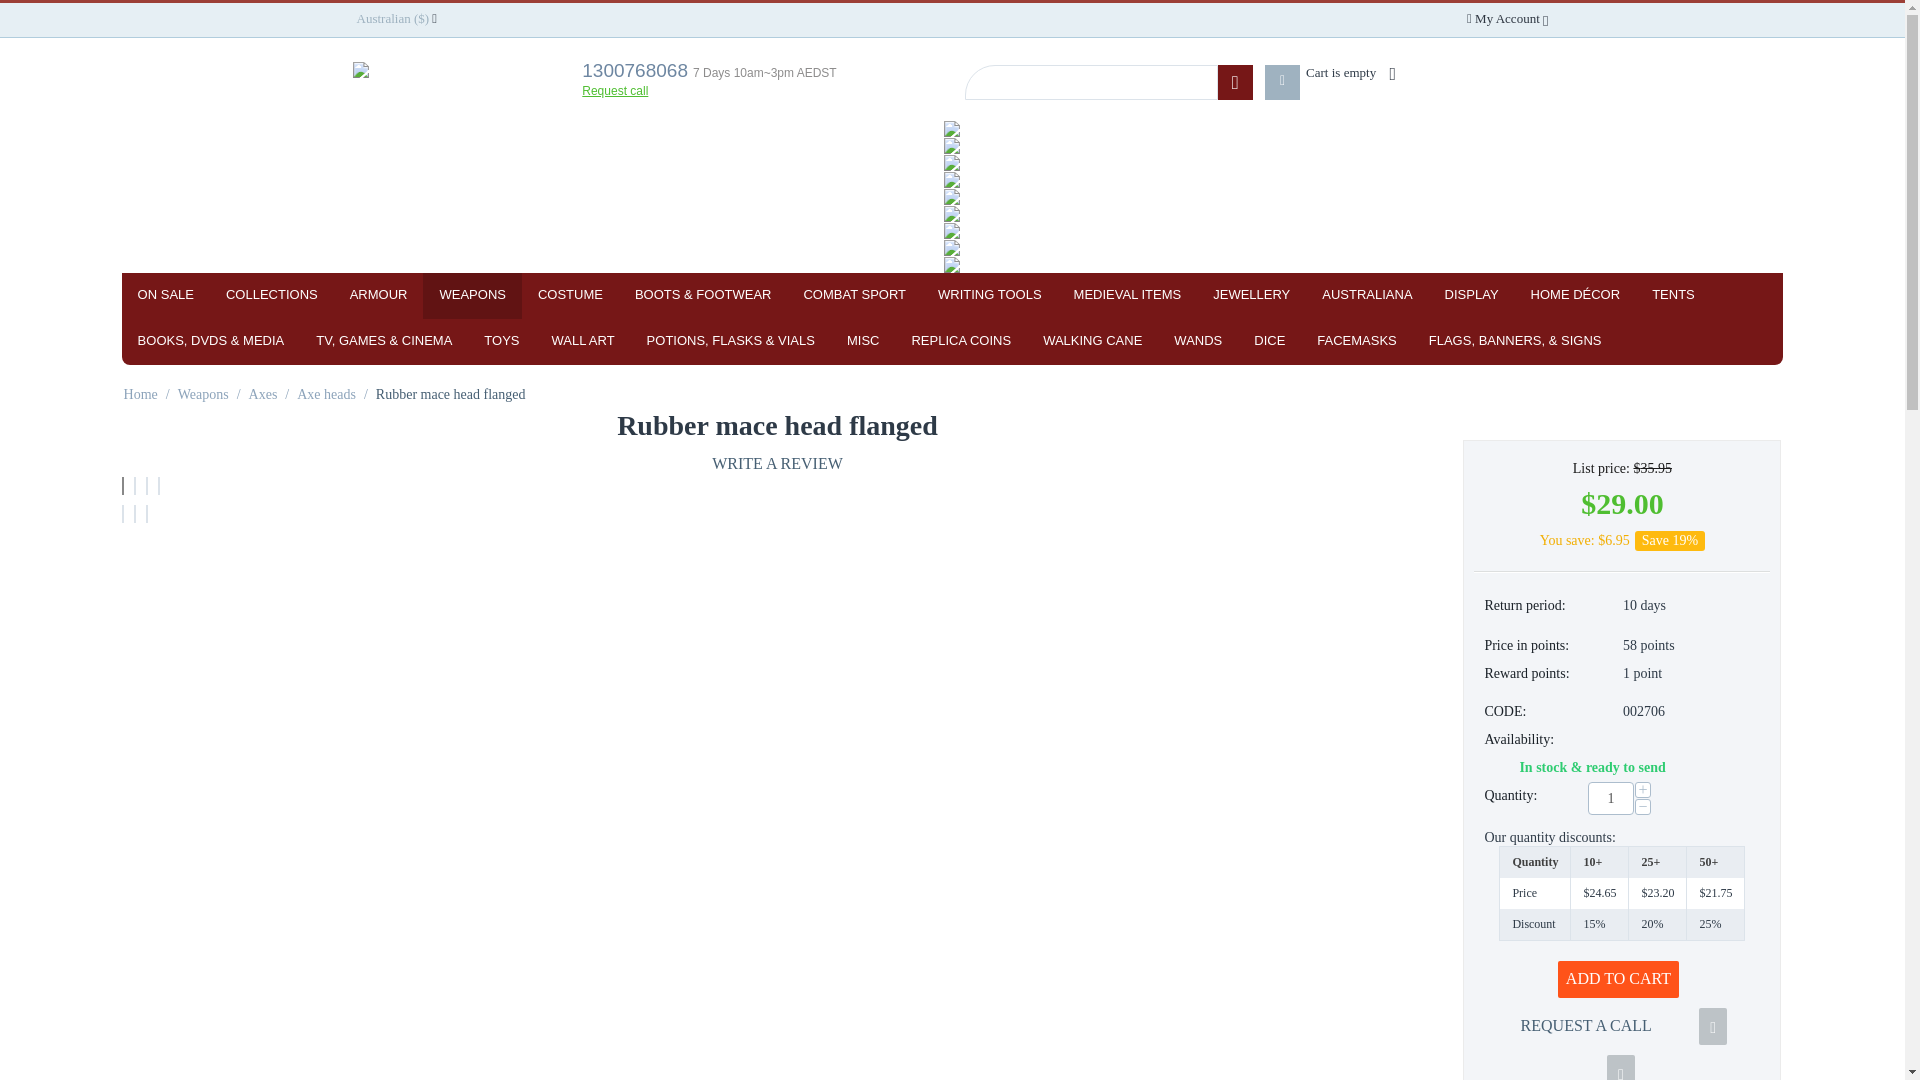  Describe the element at coordinates (166, 296) in the screenshot. I see `ON SALE` at that location.